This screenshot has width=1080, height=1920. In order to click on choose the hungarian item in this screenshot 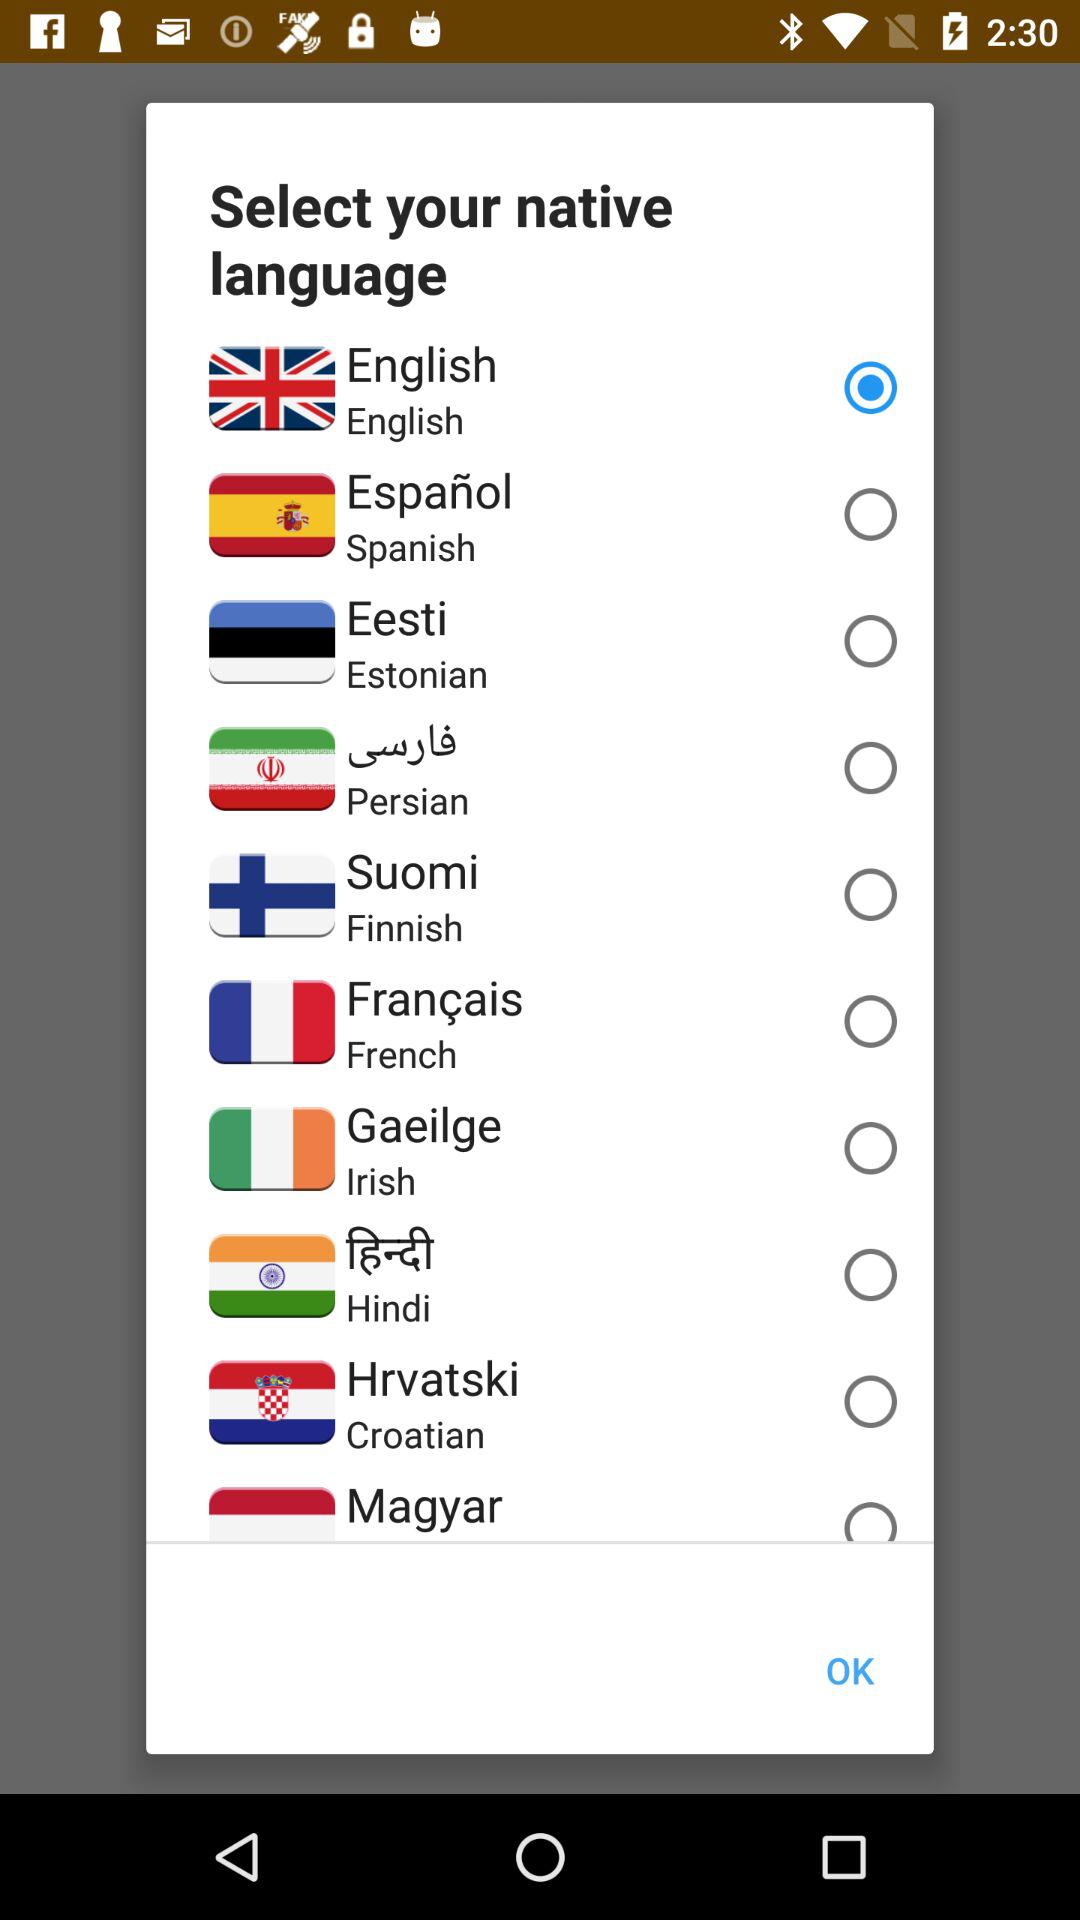, I will do `click(430, 1538)`.